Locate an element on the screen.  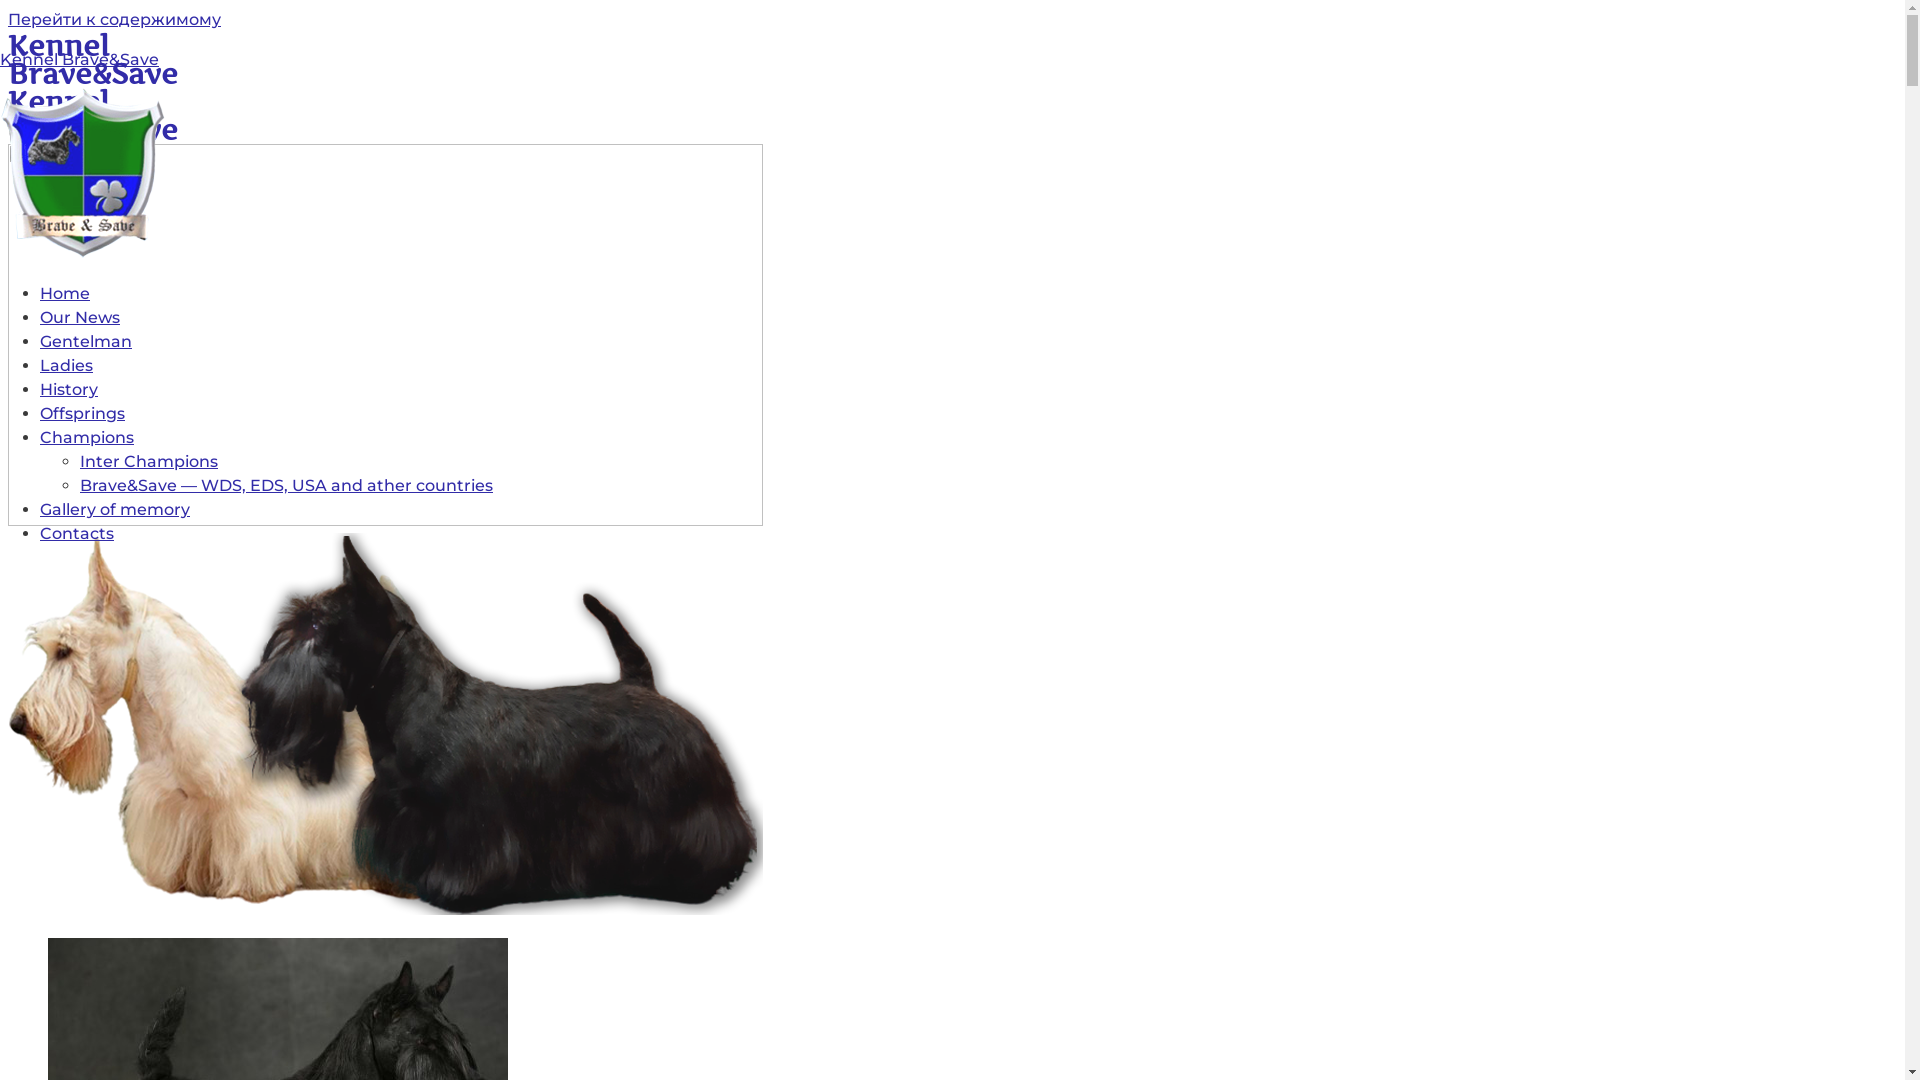
History is located at coordinates (69, 390).